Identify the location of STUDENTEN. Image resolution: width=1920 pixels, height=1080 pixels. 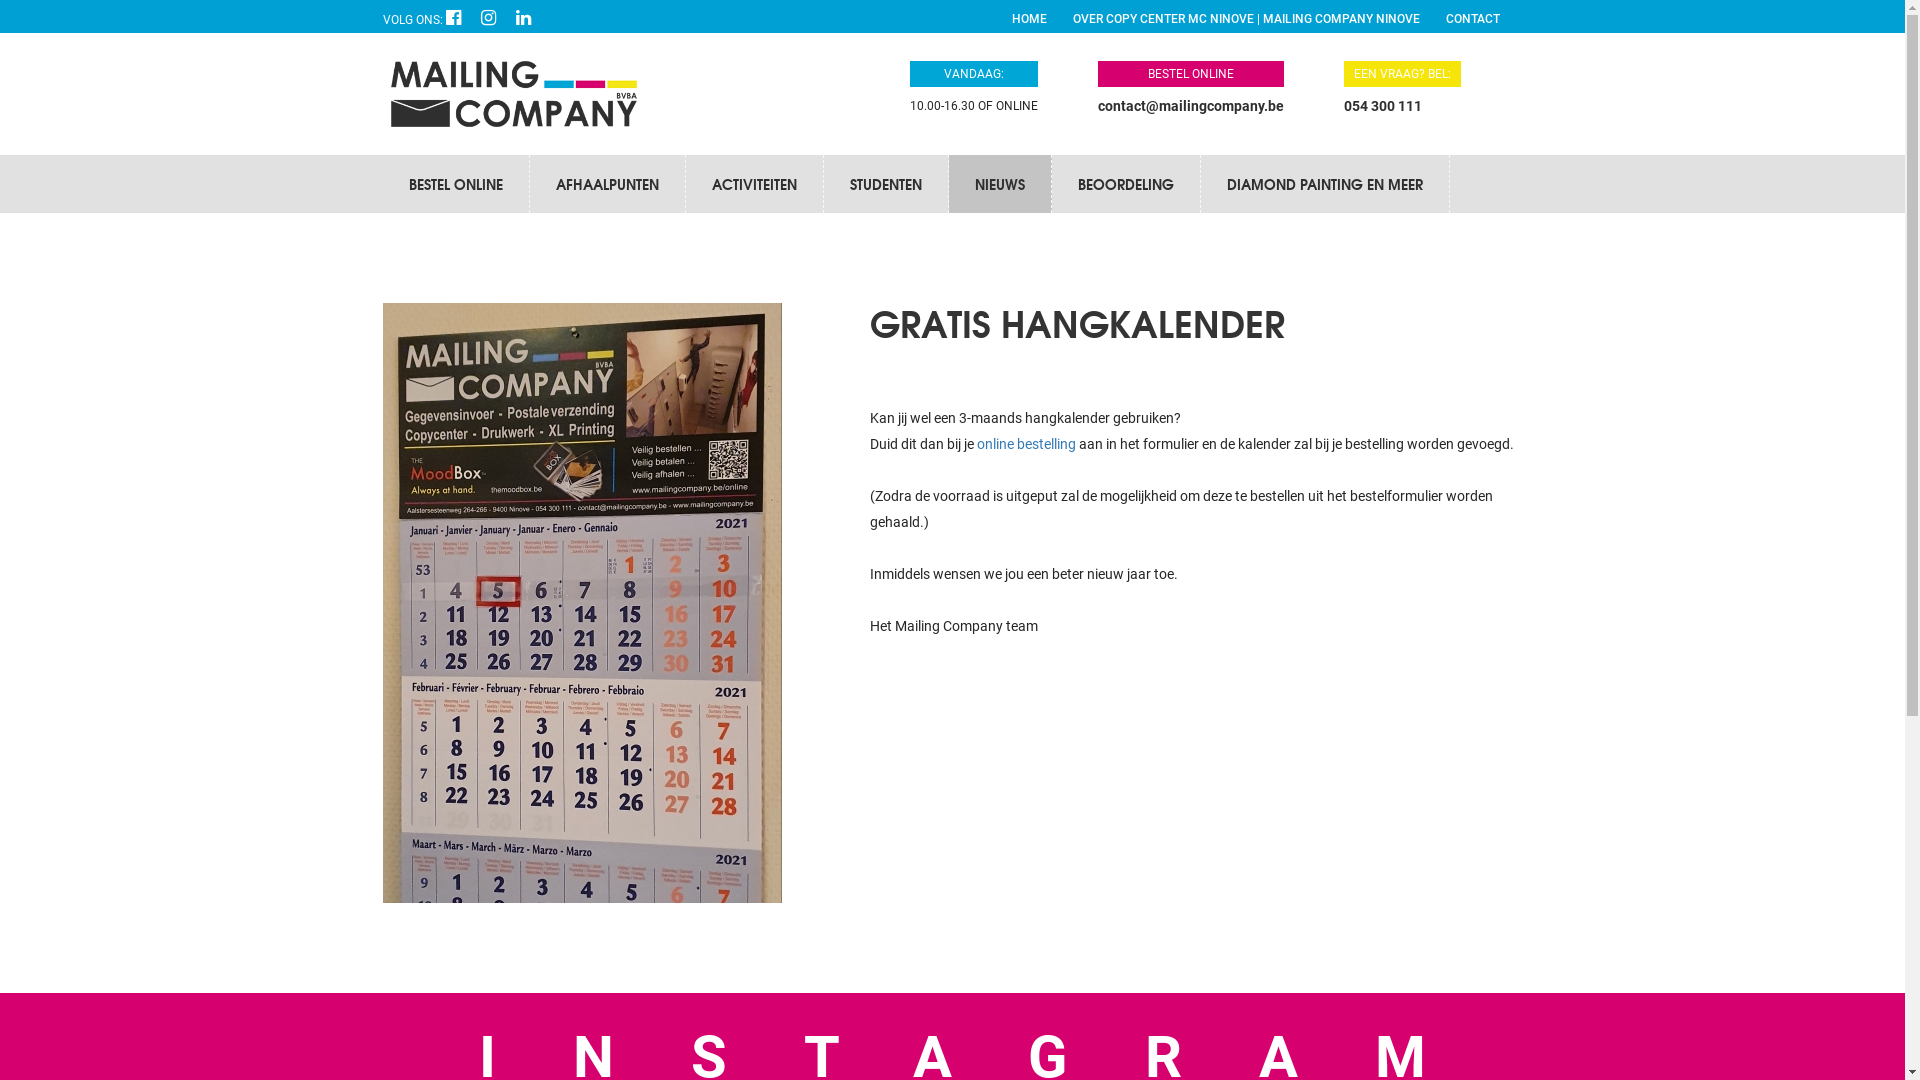
(886, 184).